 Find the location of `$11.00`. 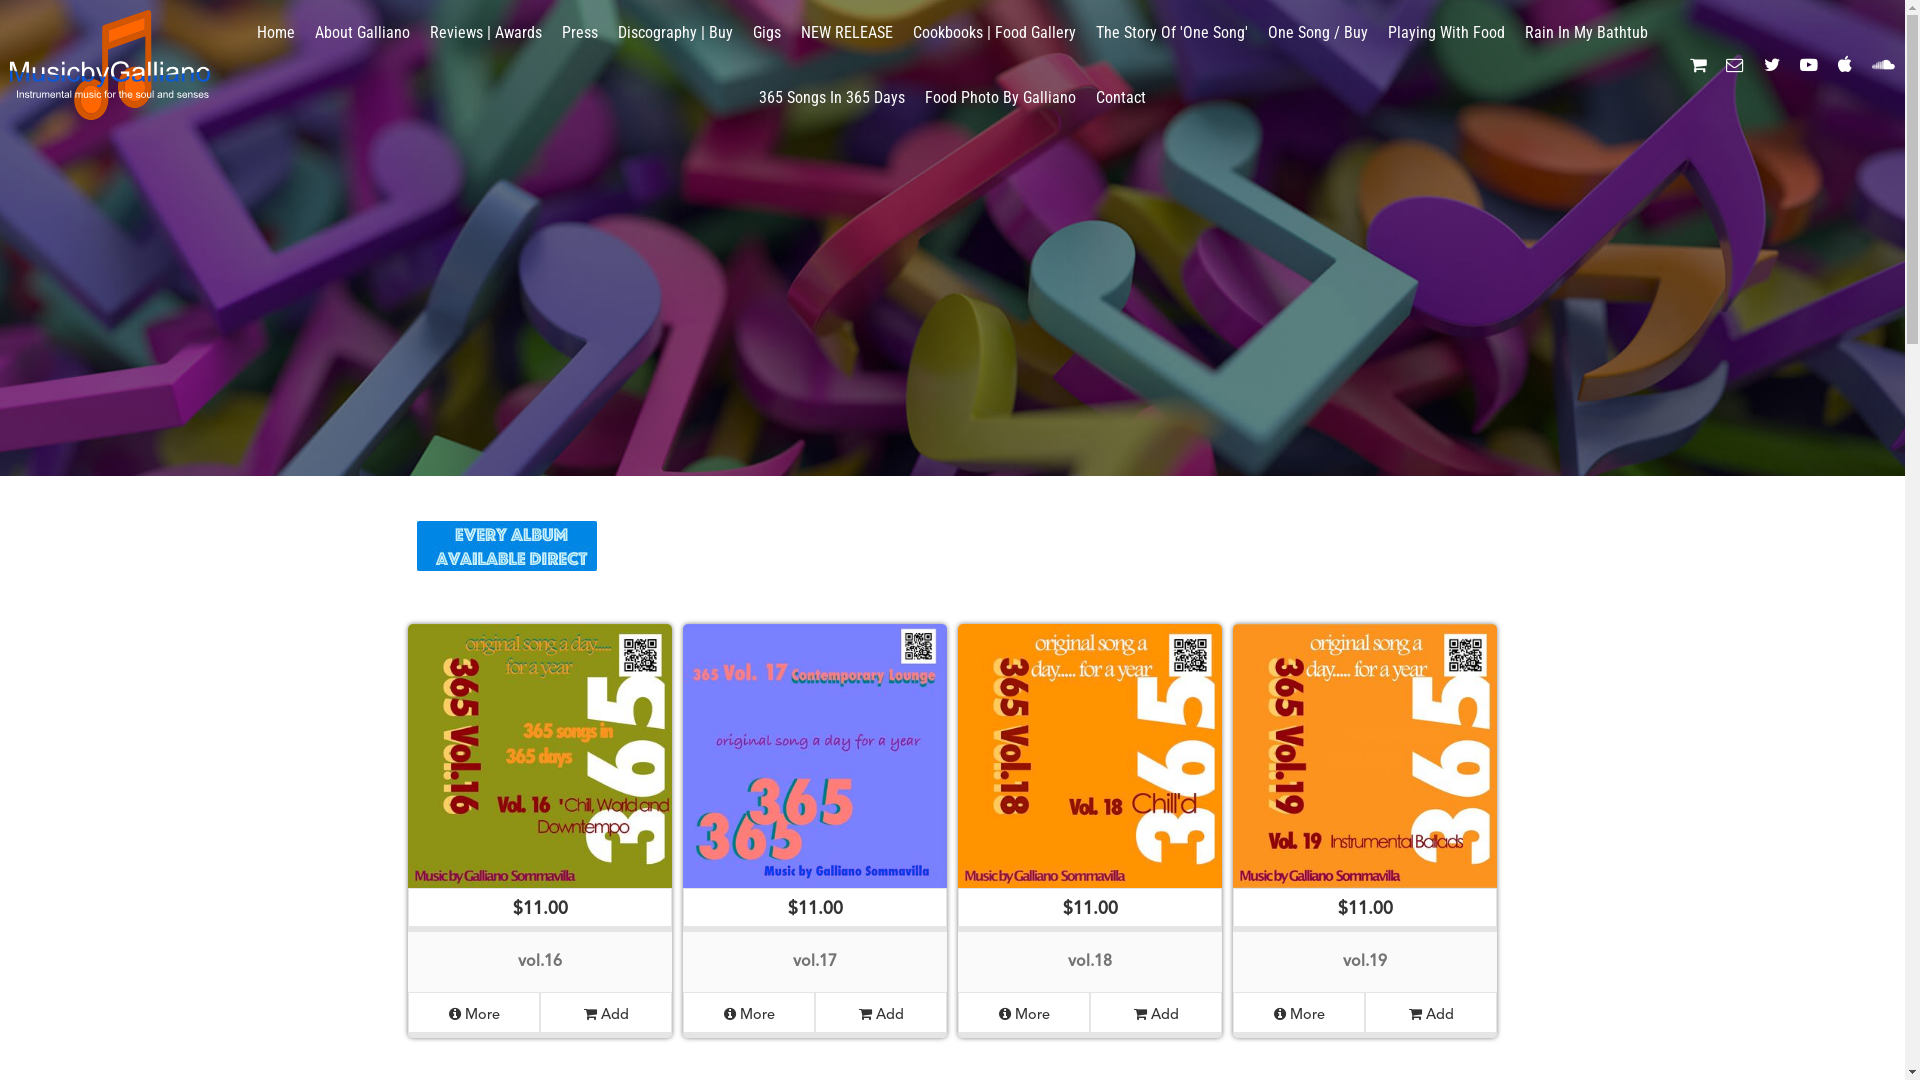

$11.00 is located at coordinates (1090, 778).